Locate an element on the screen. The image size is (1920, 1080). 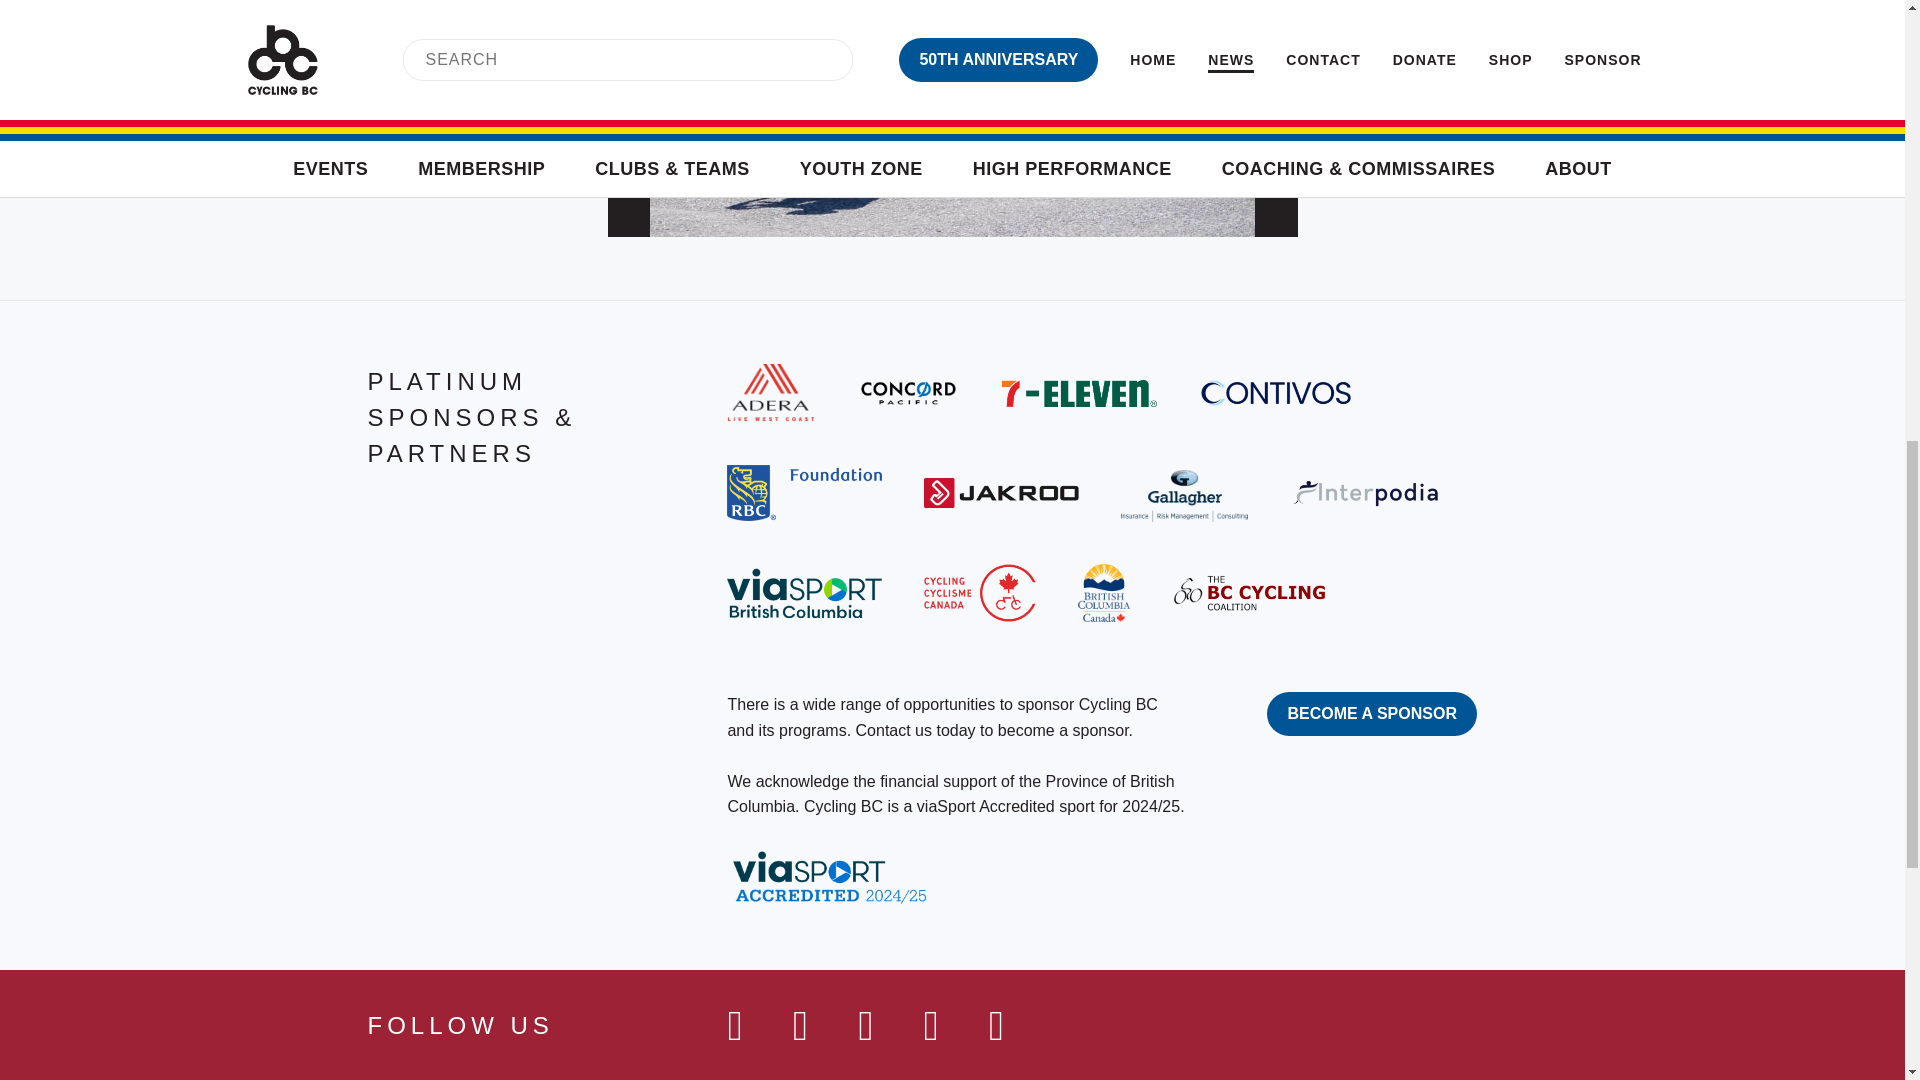
jakroo-logo is located at coordinates (1001, 492).